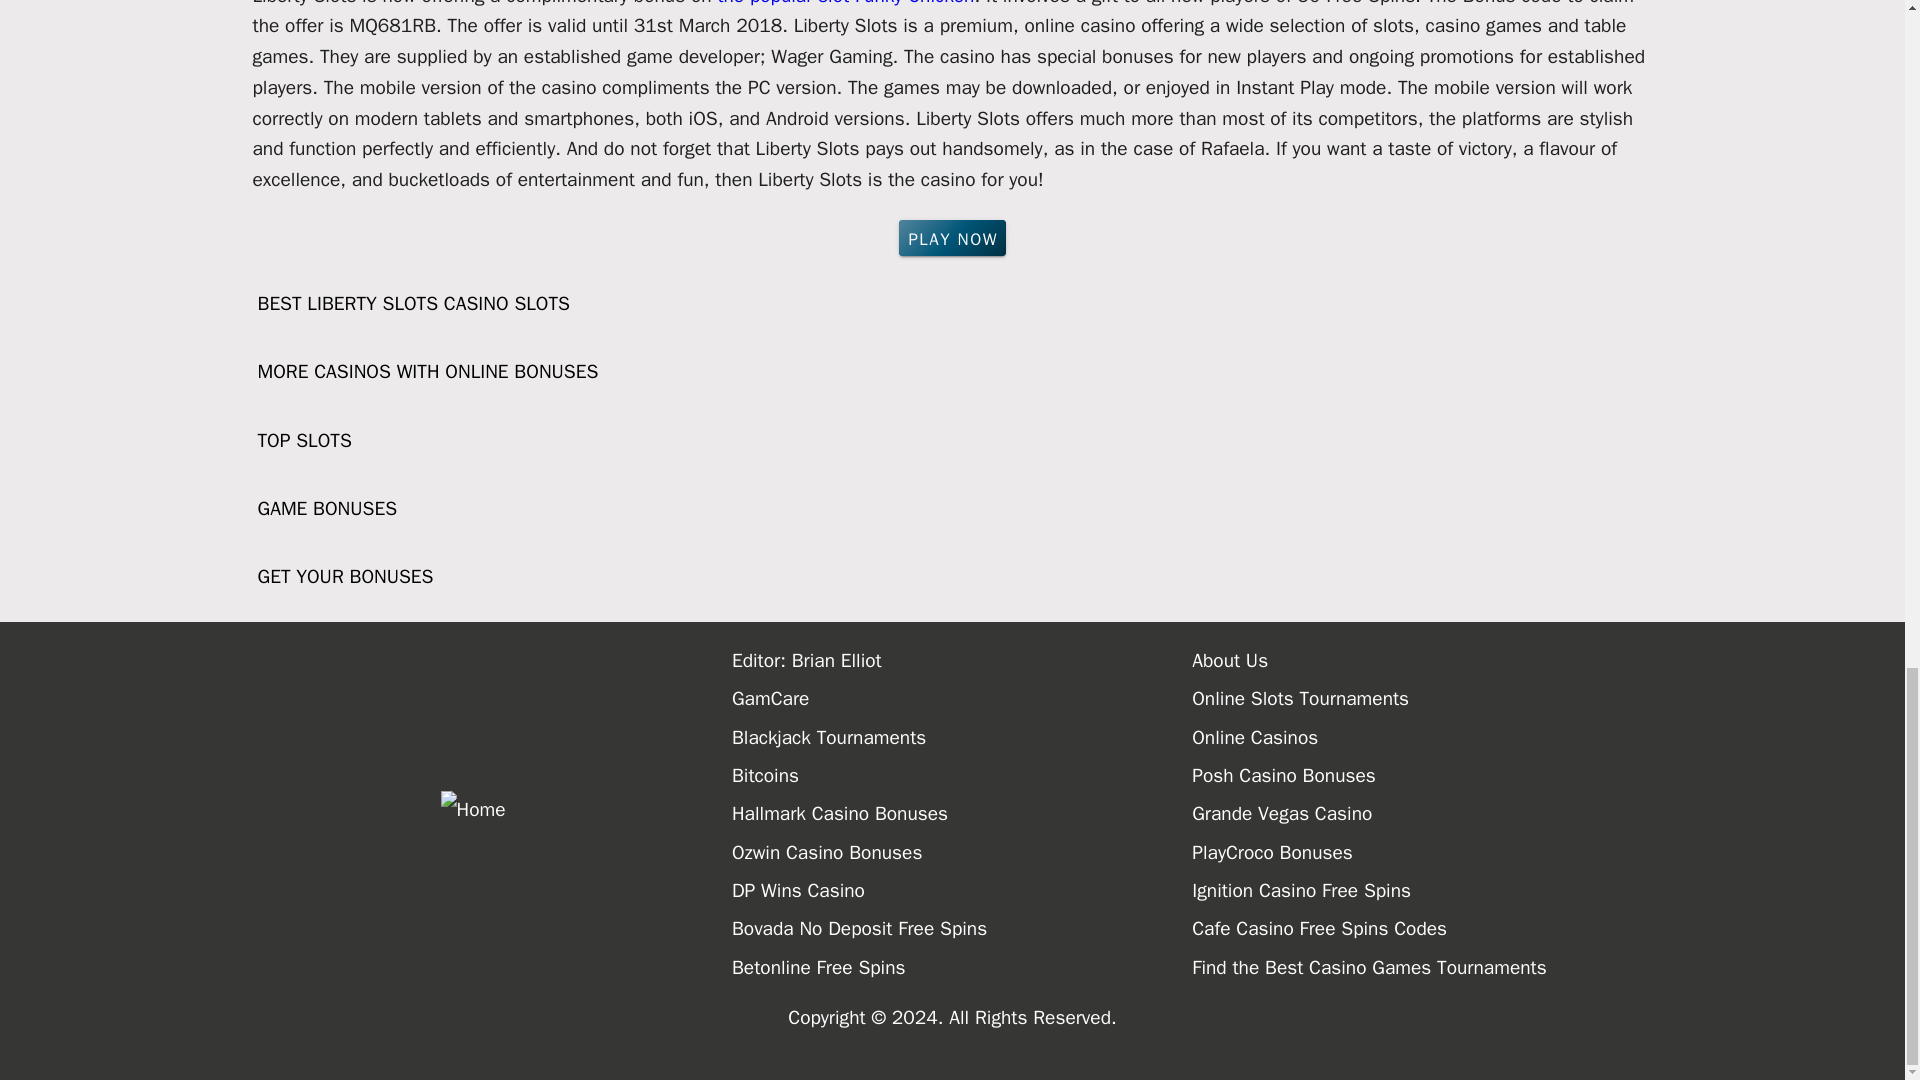 The image size is (1920, 1080). What do you see at coordinates (962, 929) in the screenshot?
I see `Bovada No Deposit Free Spins` at bounding box center [962, 929].